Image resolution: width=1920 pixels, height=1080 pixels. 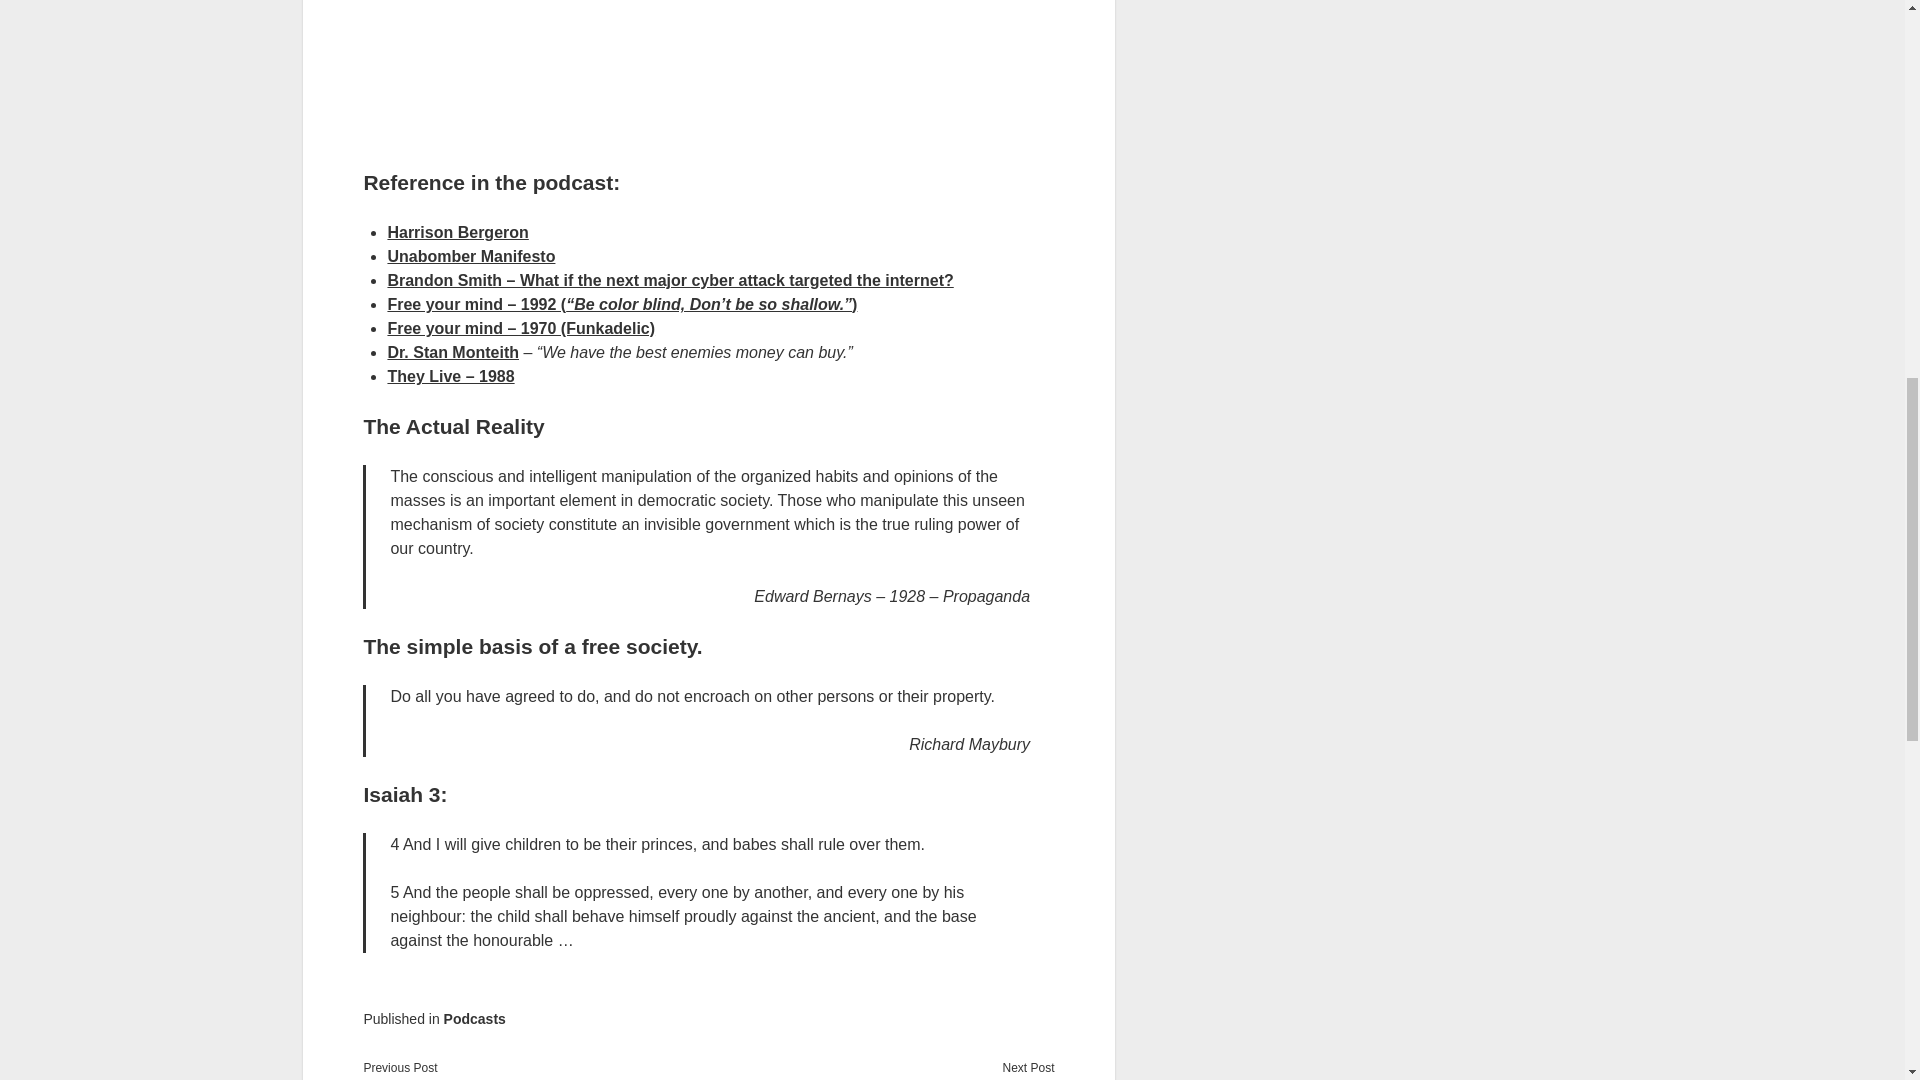 What do you see at coordinates (474, 1018) in the screenshot?
I see `View all posts in Podcasts` at bounding box center [474, 1018].